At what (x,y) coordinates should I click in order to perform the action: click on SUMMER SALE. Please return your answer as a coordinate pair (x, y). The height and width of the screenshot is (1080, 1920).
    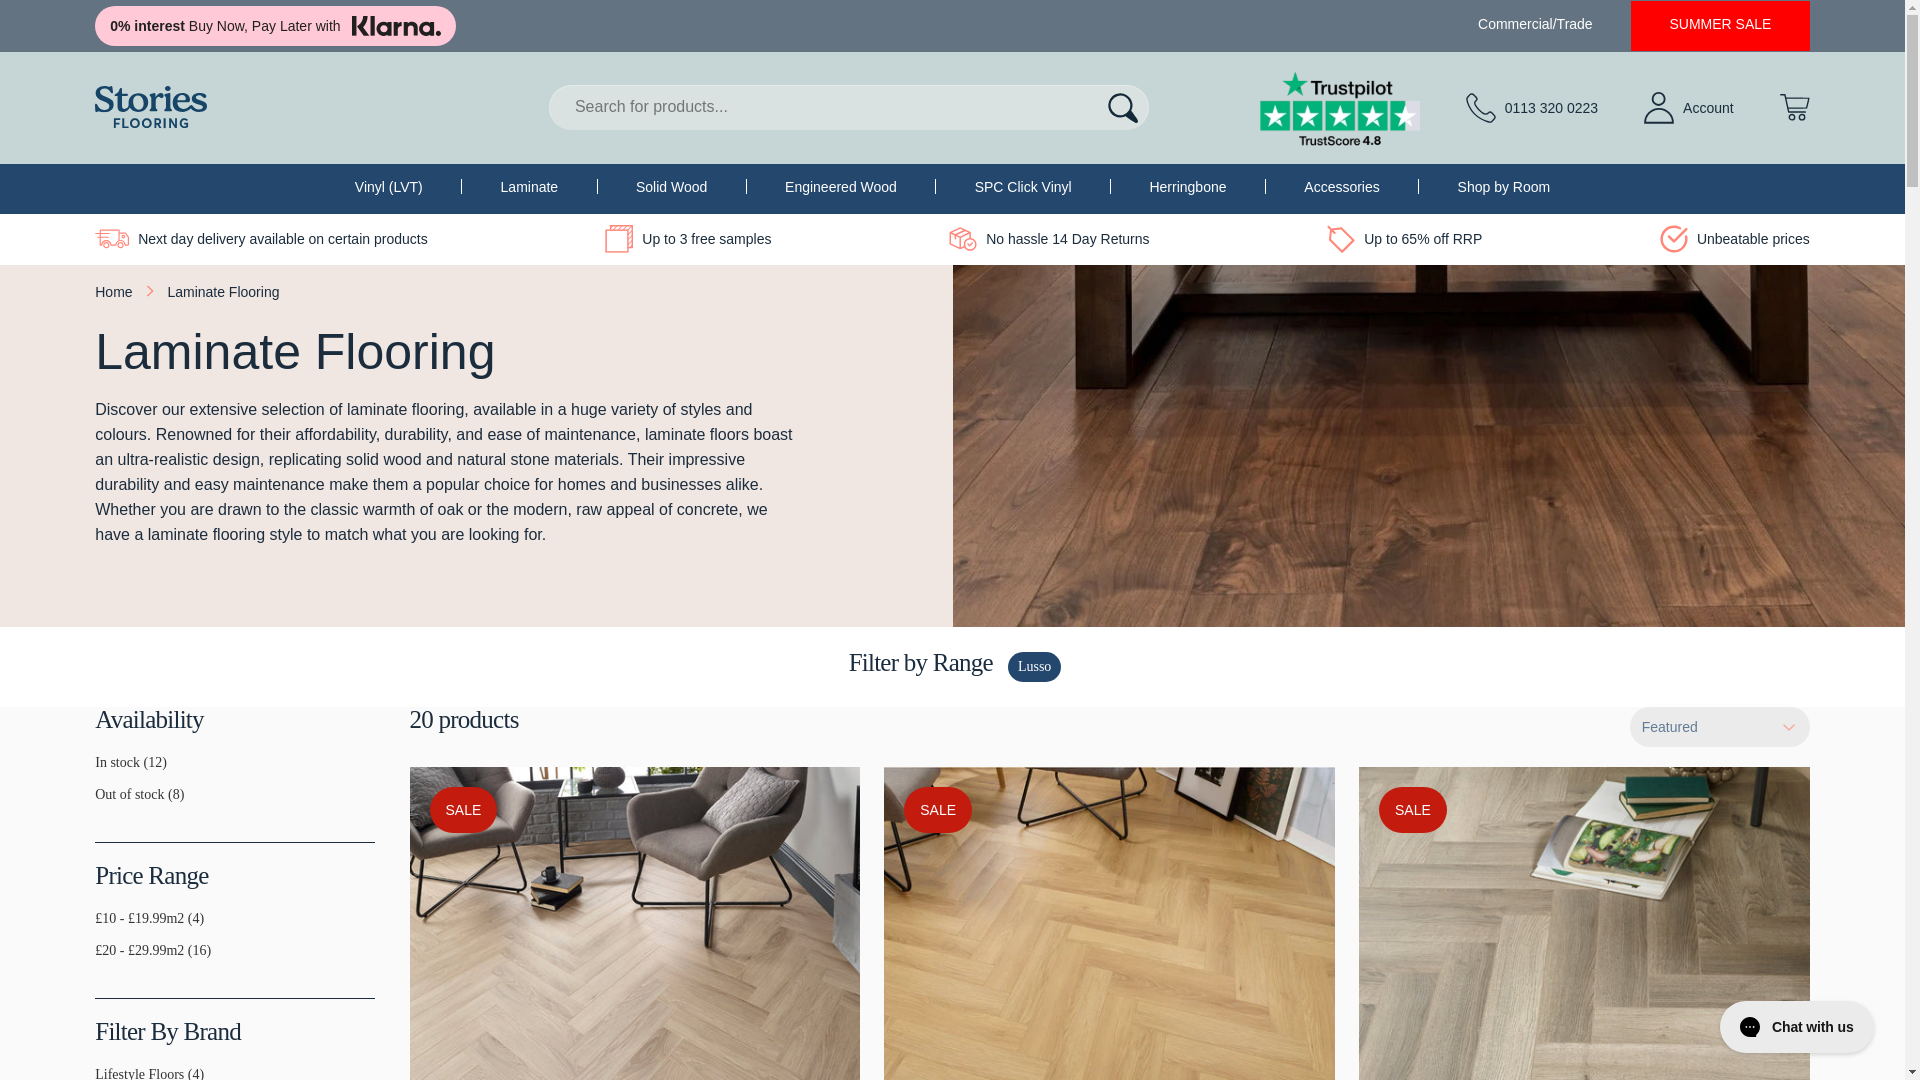
    Looking at the image, I should click on (1719, 24).